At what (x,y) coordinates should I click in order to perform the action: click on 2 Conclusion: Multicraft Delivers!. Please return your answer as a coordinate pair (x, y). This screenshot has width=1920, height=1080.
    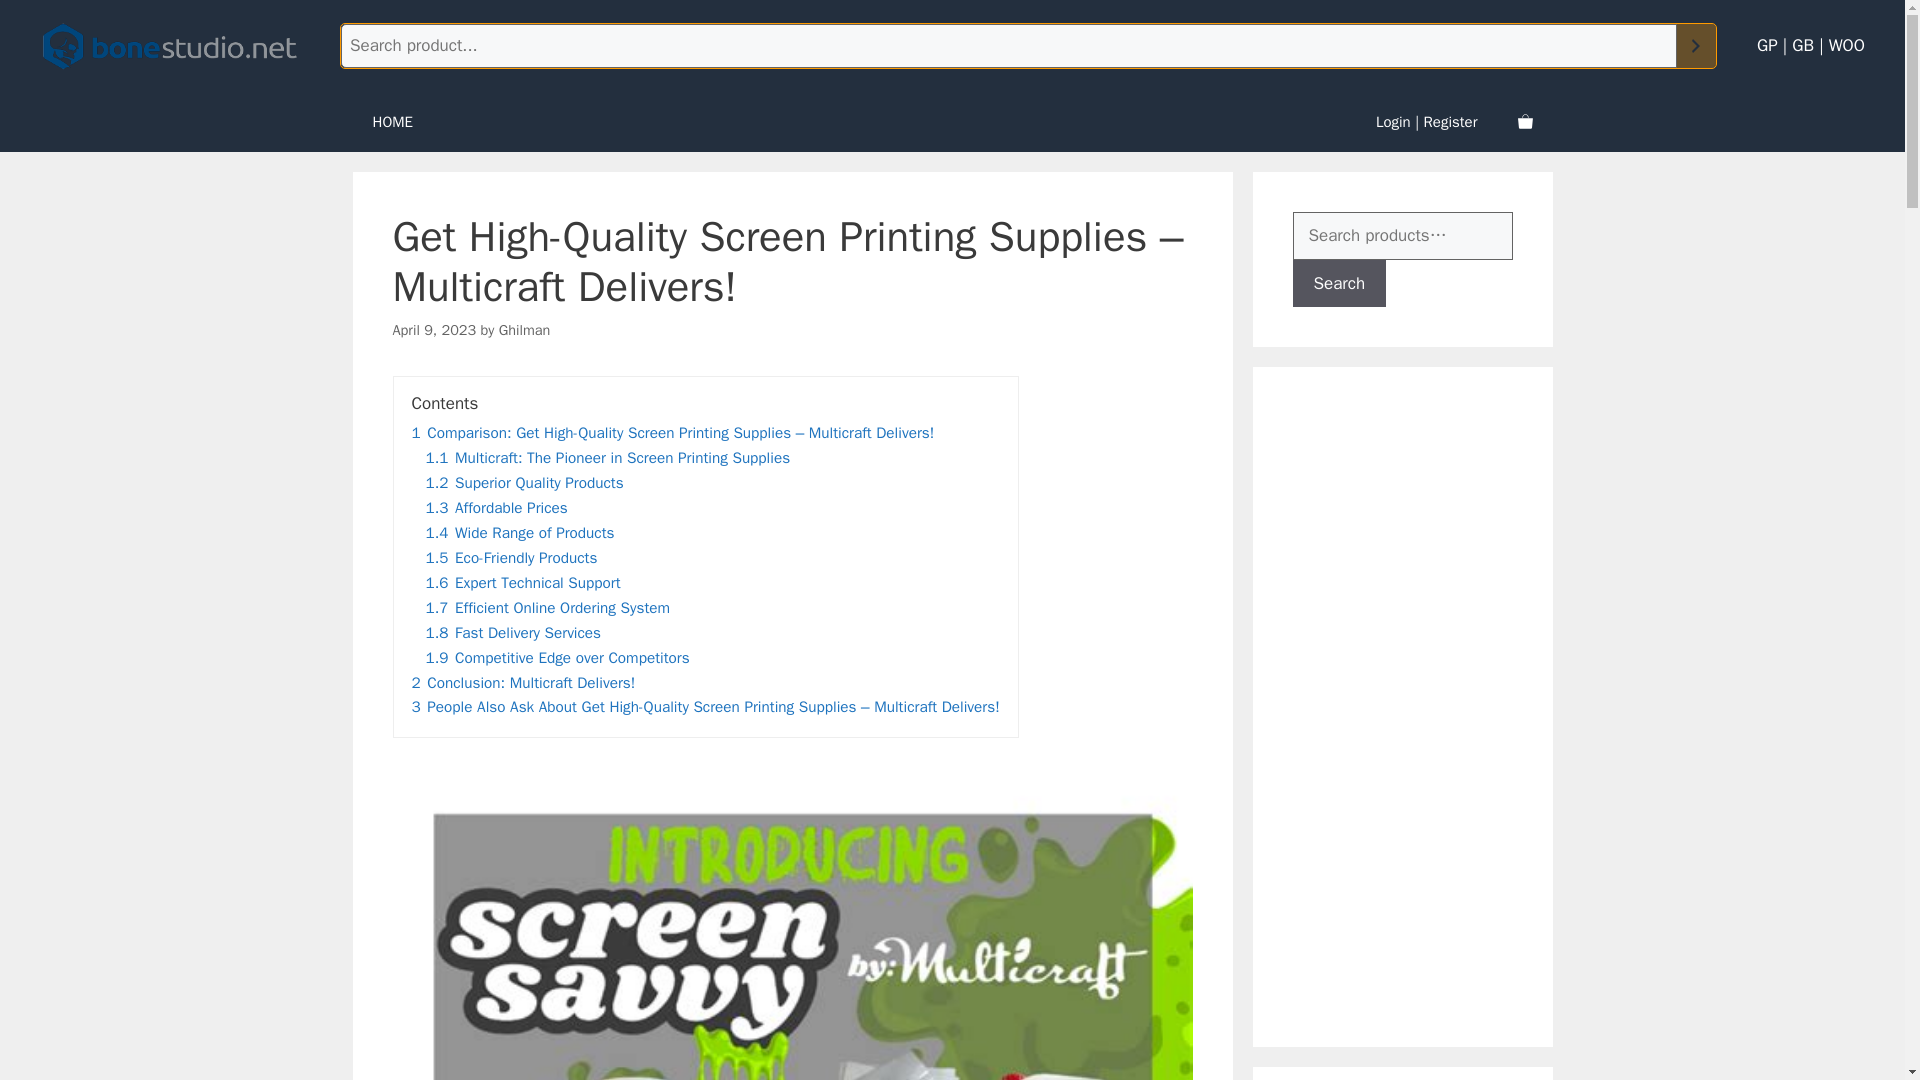
    Looking at the image, I should click on (524, 682).